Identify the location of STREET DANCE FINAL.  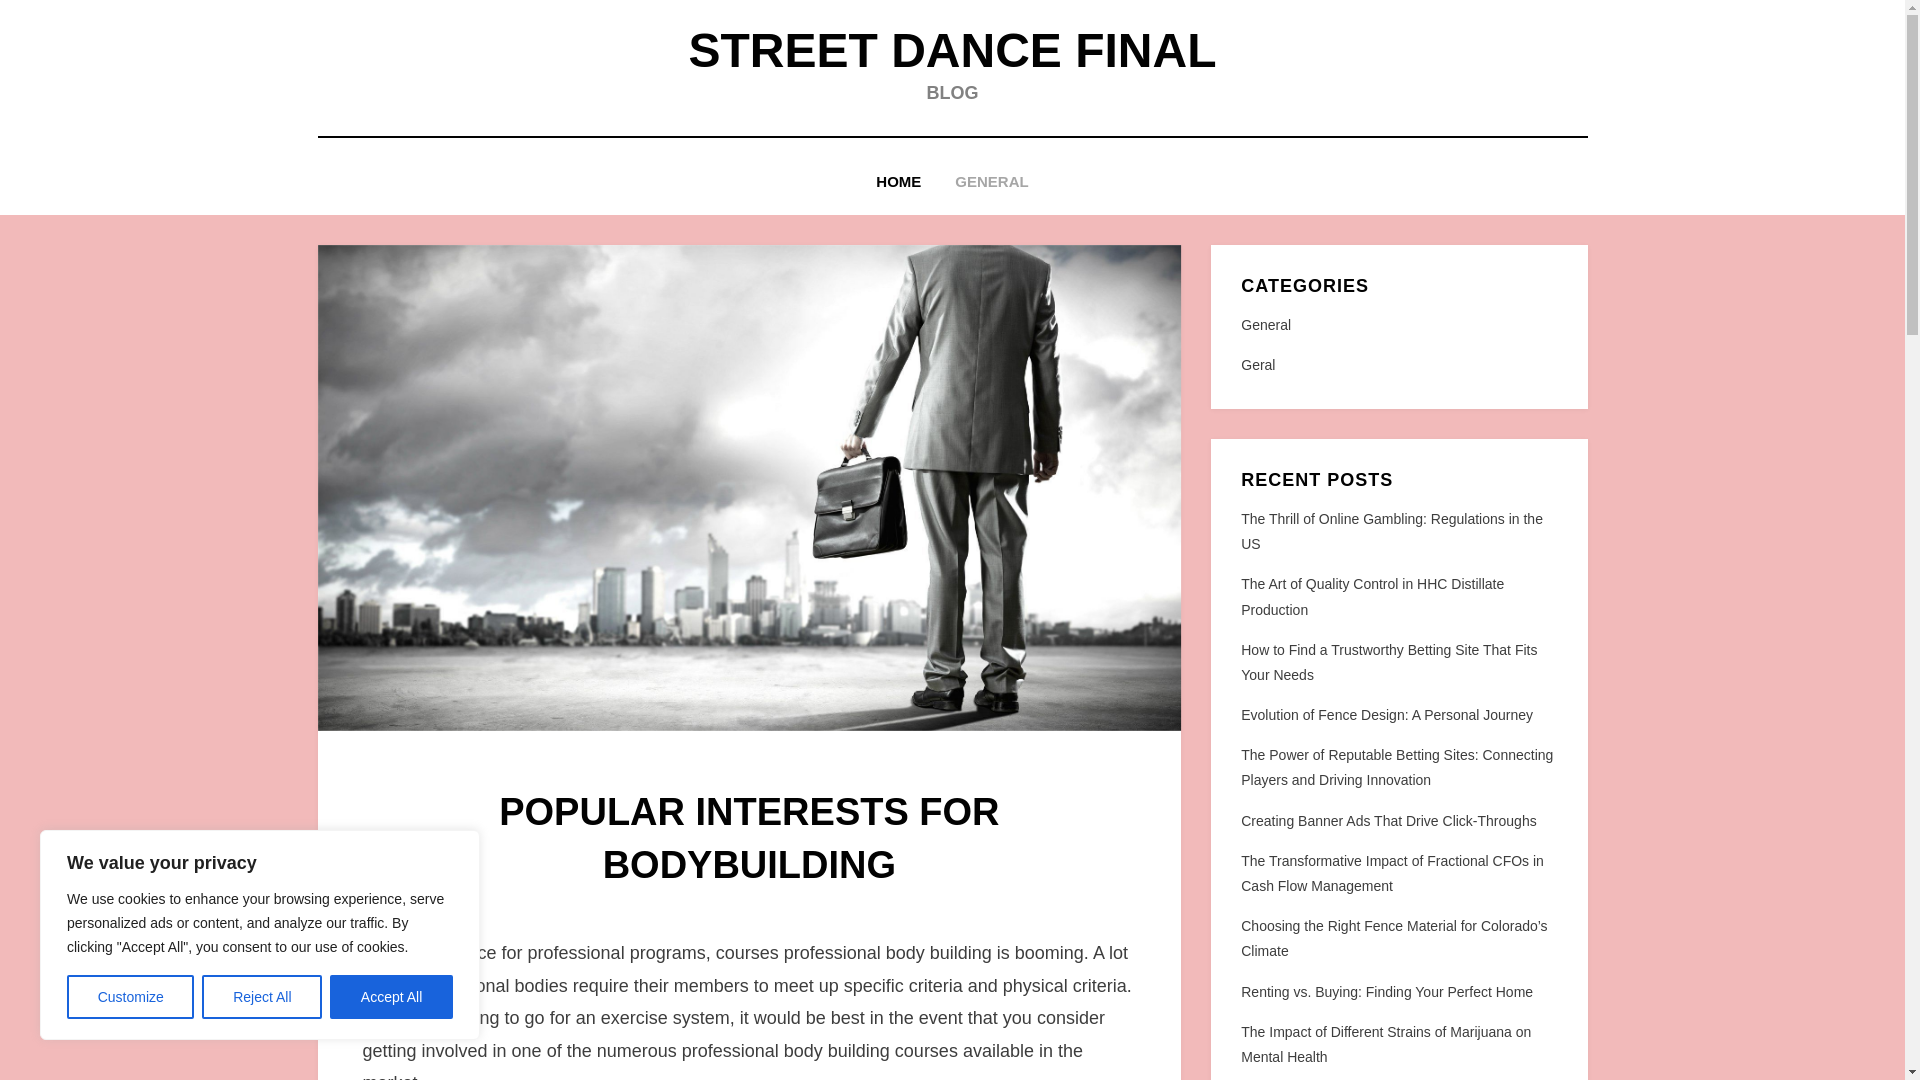
(951, 50).